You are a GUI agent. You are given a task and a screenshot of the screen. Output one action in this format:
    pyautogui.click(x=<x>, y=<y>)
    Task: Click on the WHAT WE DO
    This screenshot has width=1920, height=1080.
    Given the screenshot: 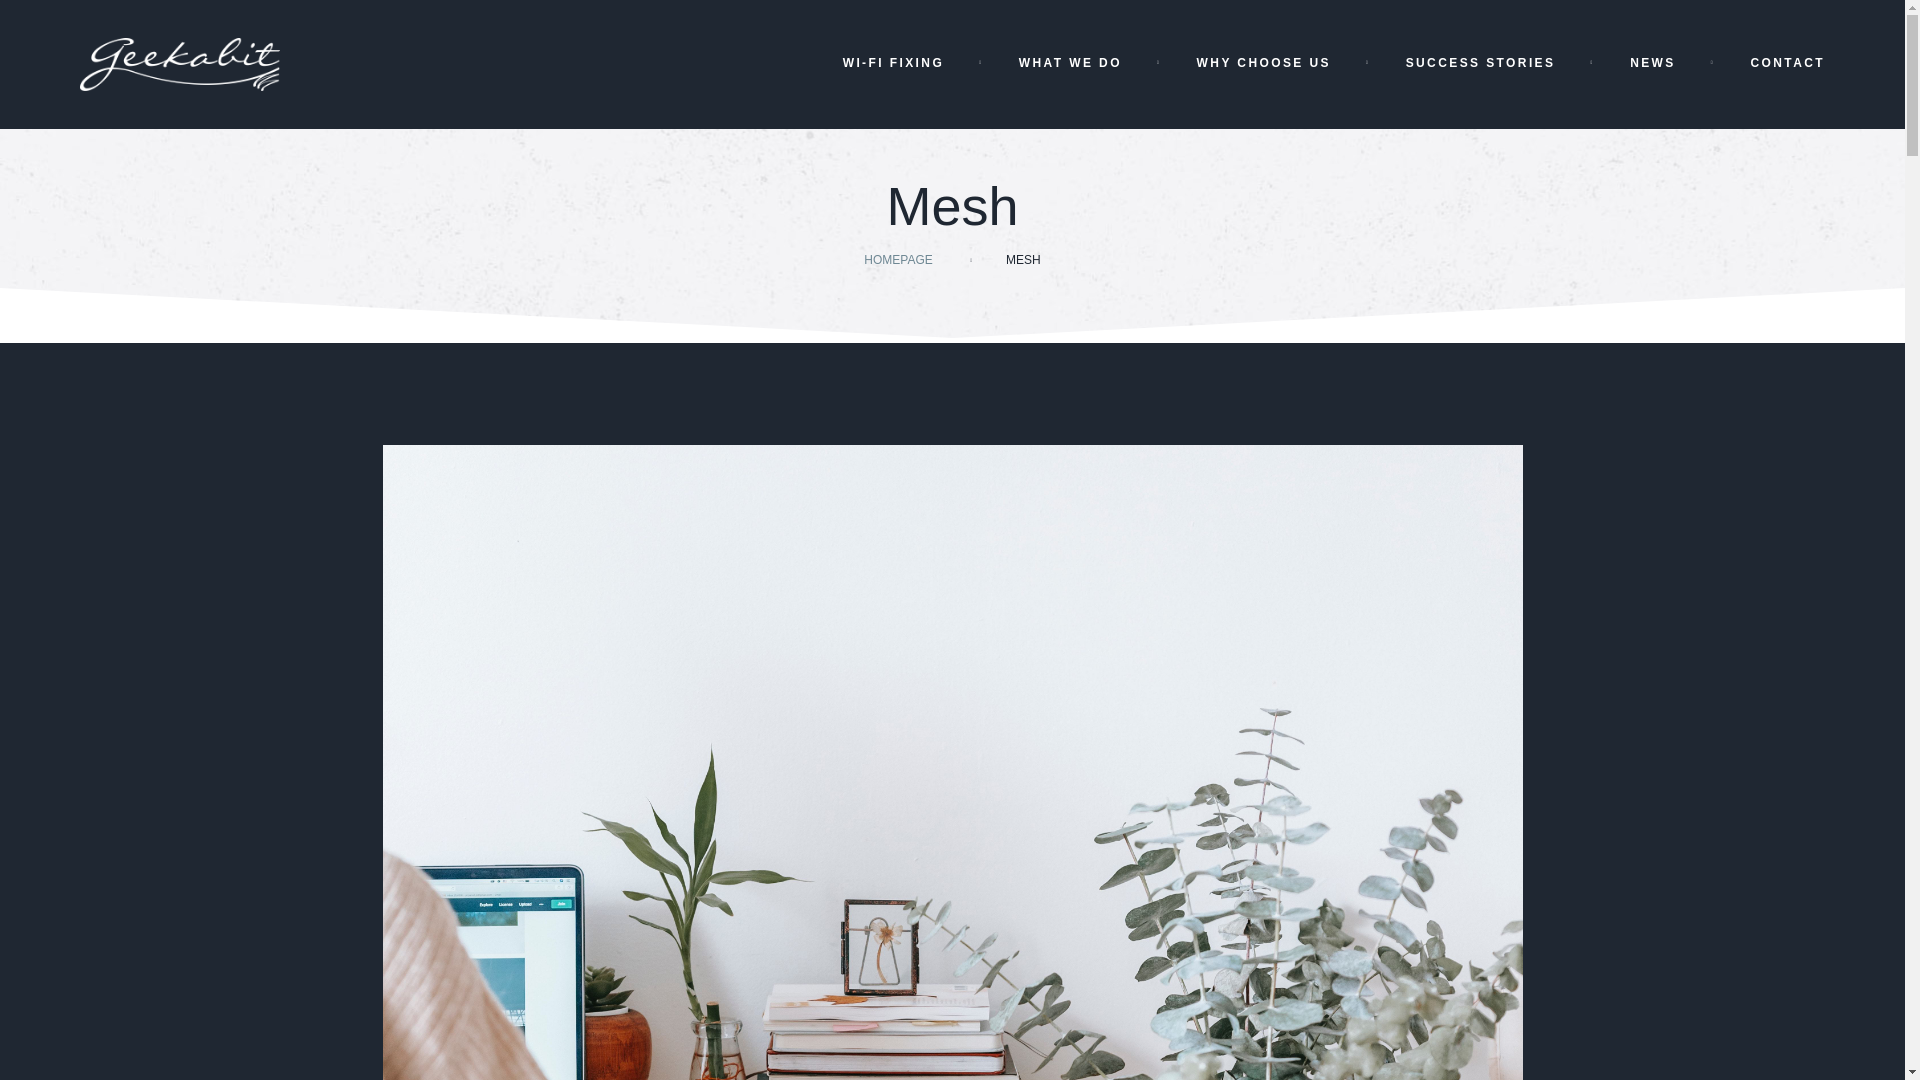 What is the action you would take?
    pyautogui.click(x=1072, y=64)
    